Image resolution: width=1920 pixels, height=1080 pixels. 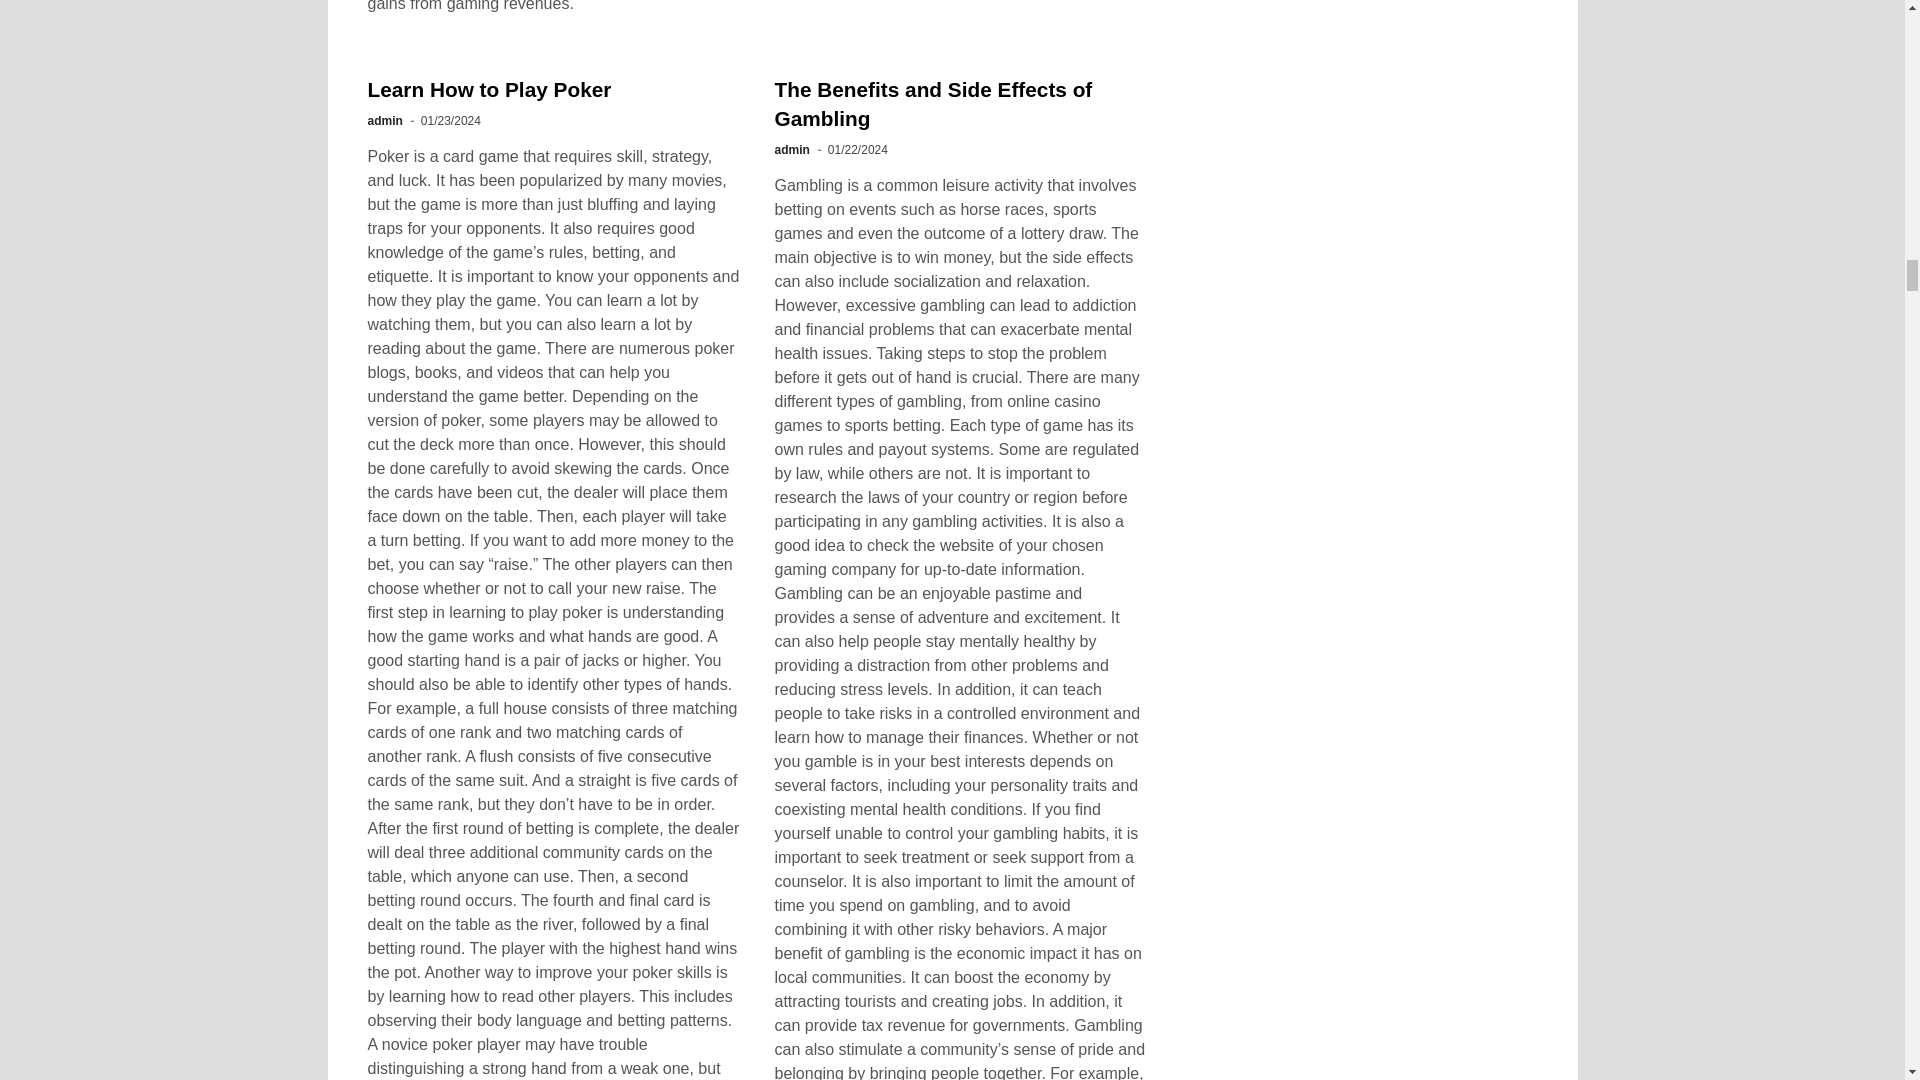 What do you see at coordinates (932, 103) in the screenshot?
I see `The Benefits and Side Effects of Gambling` at bounding box center [932, 103].